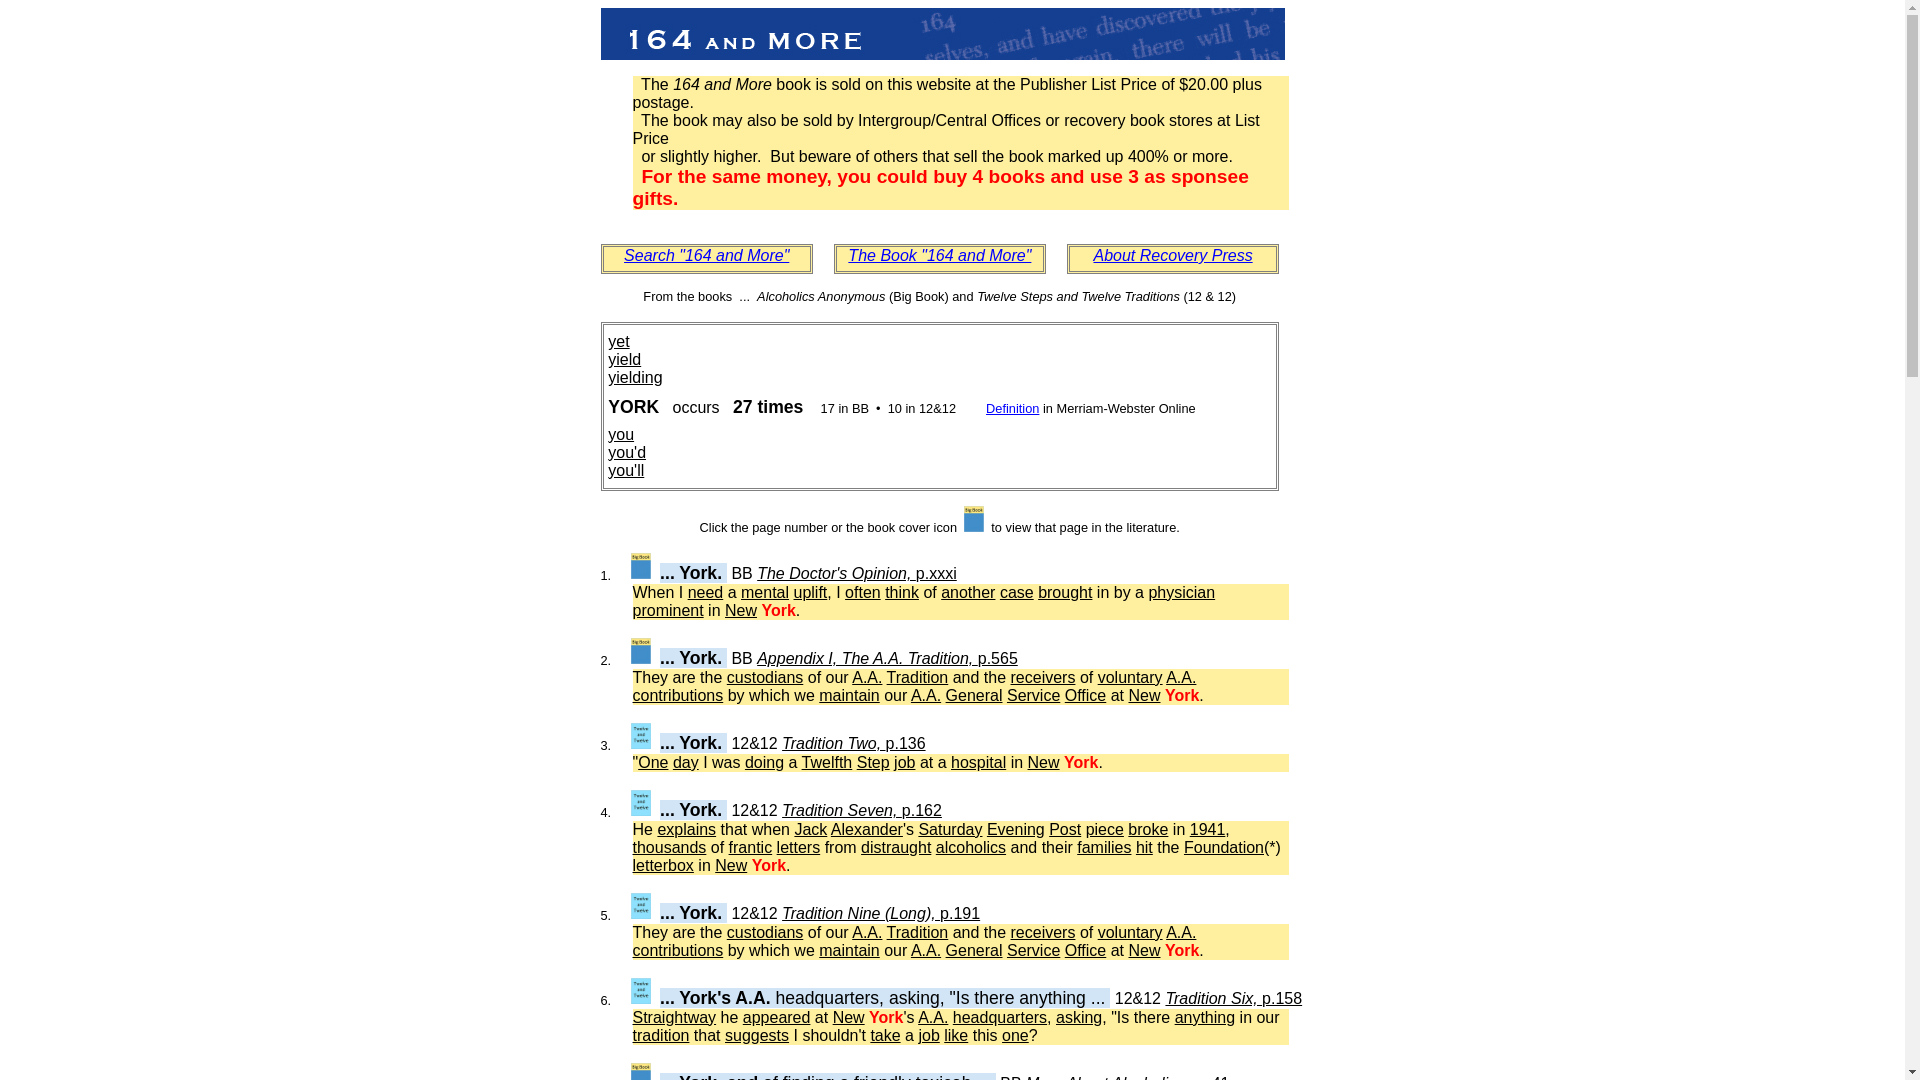 The width and height of the screenshot is (1920, 1080). What do you see at coordinates (896, 848) in the screenshot?
I see `distraught` at bounding box center [896, 848].